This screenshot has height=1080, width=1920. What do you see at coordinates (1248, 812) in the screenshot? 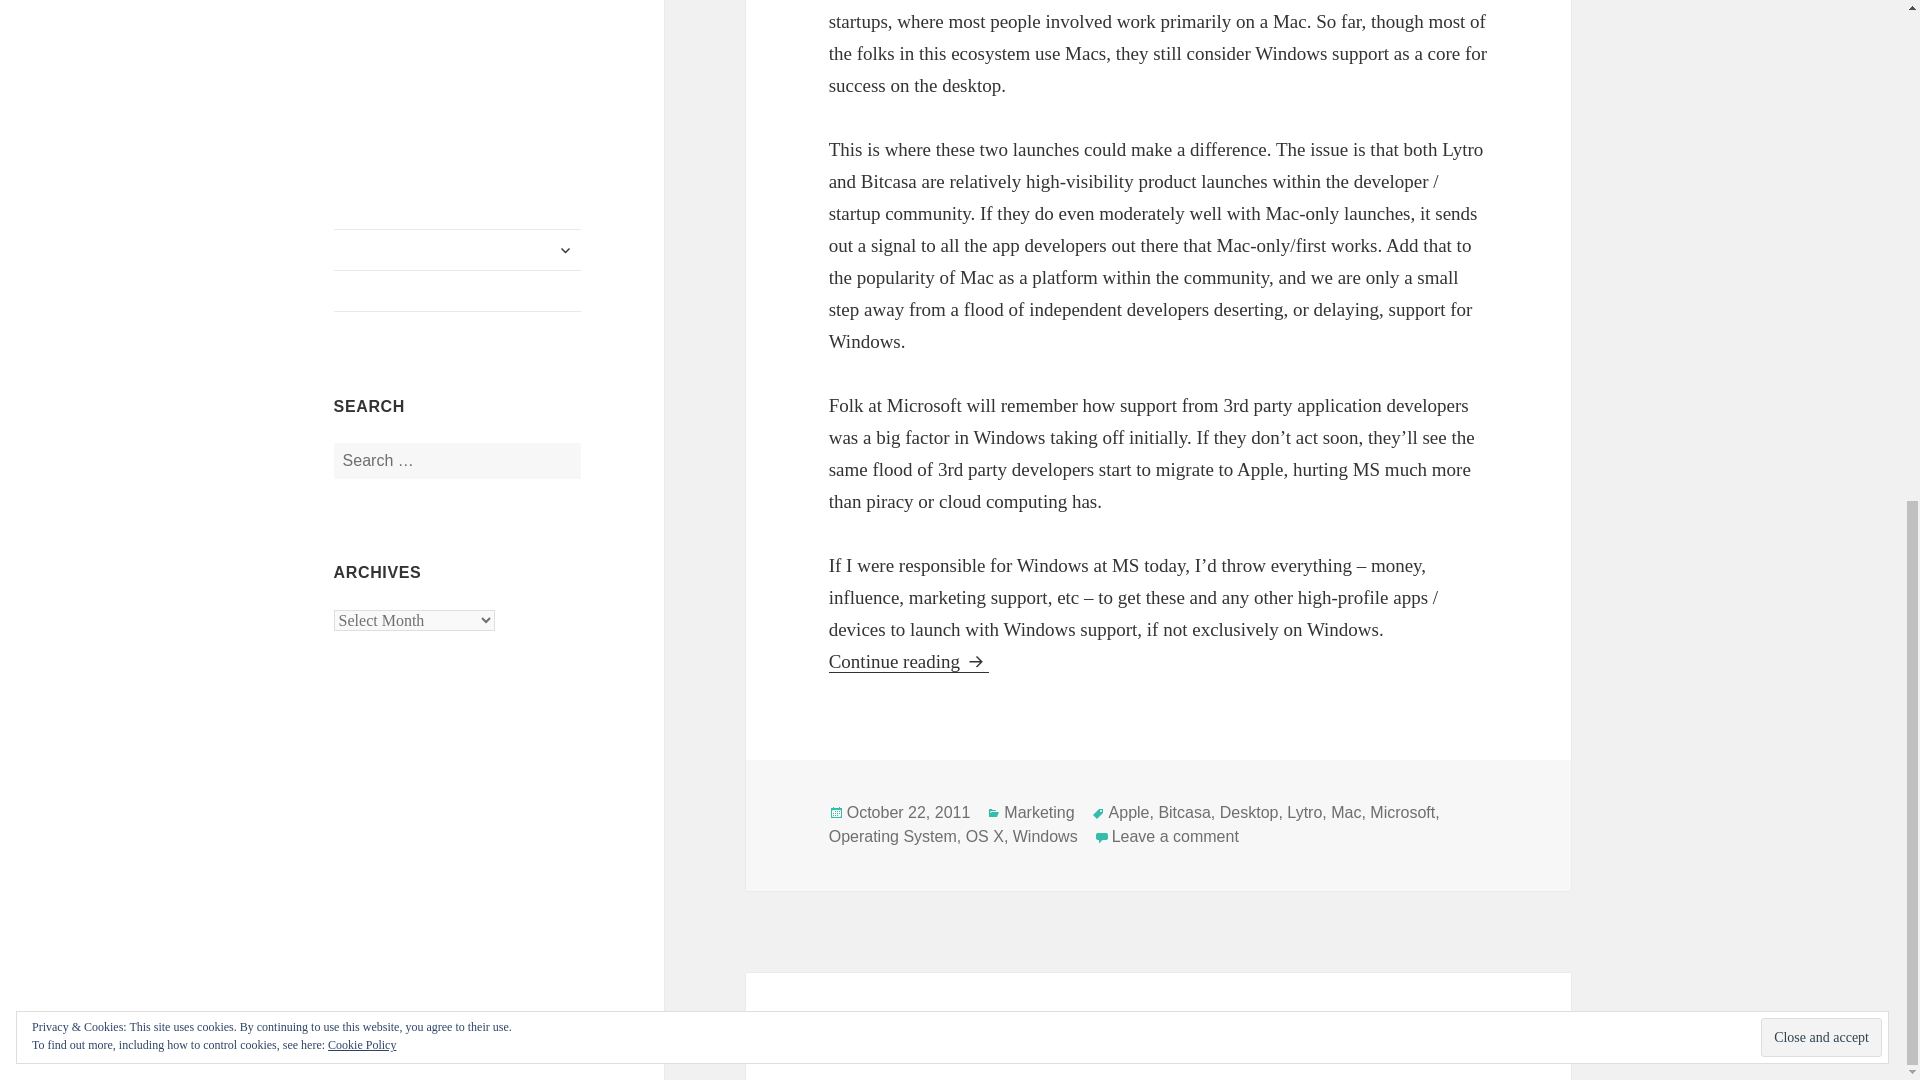
I see `Proudly powered by WordPress` at bounding box center [1248, 812].